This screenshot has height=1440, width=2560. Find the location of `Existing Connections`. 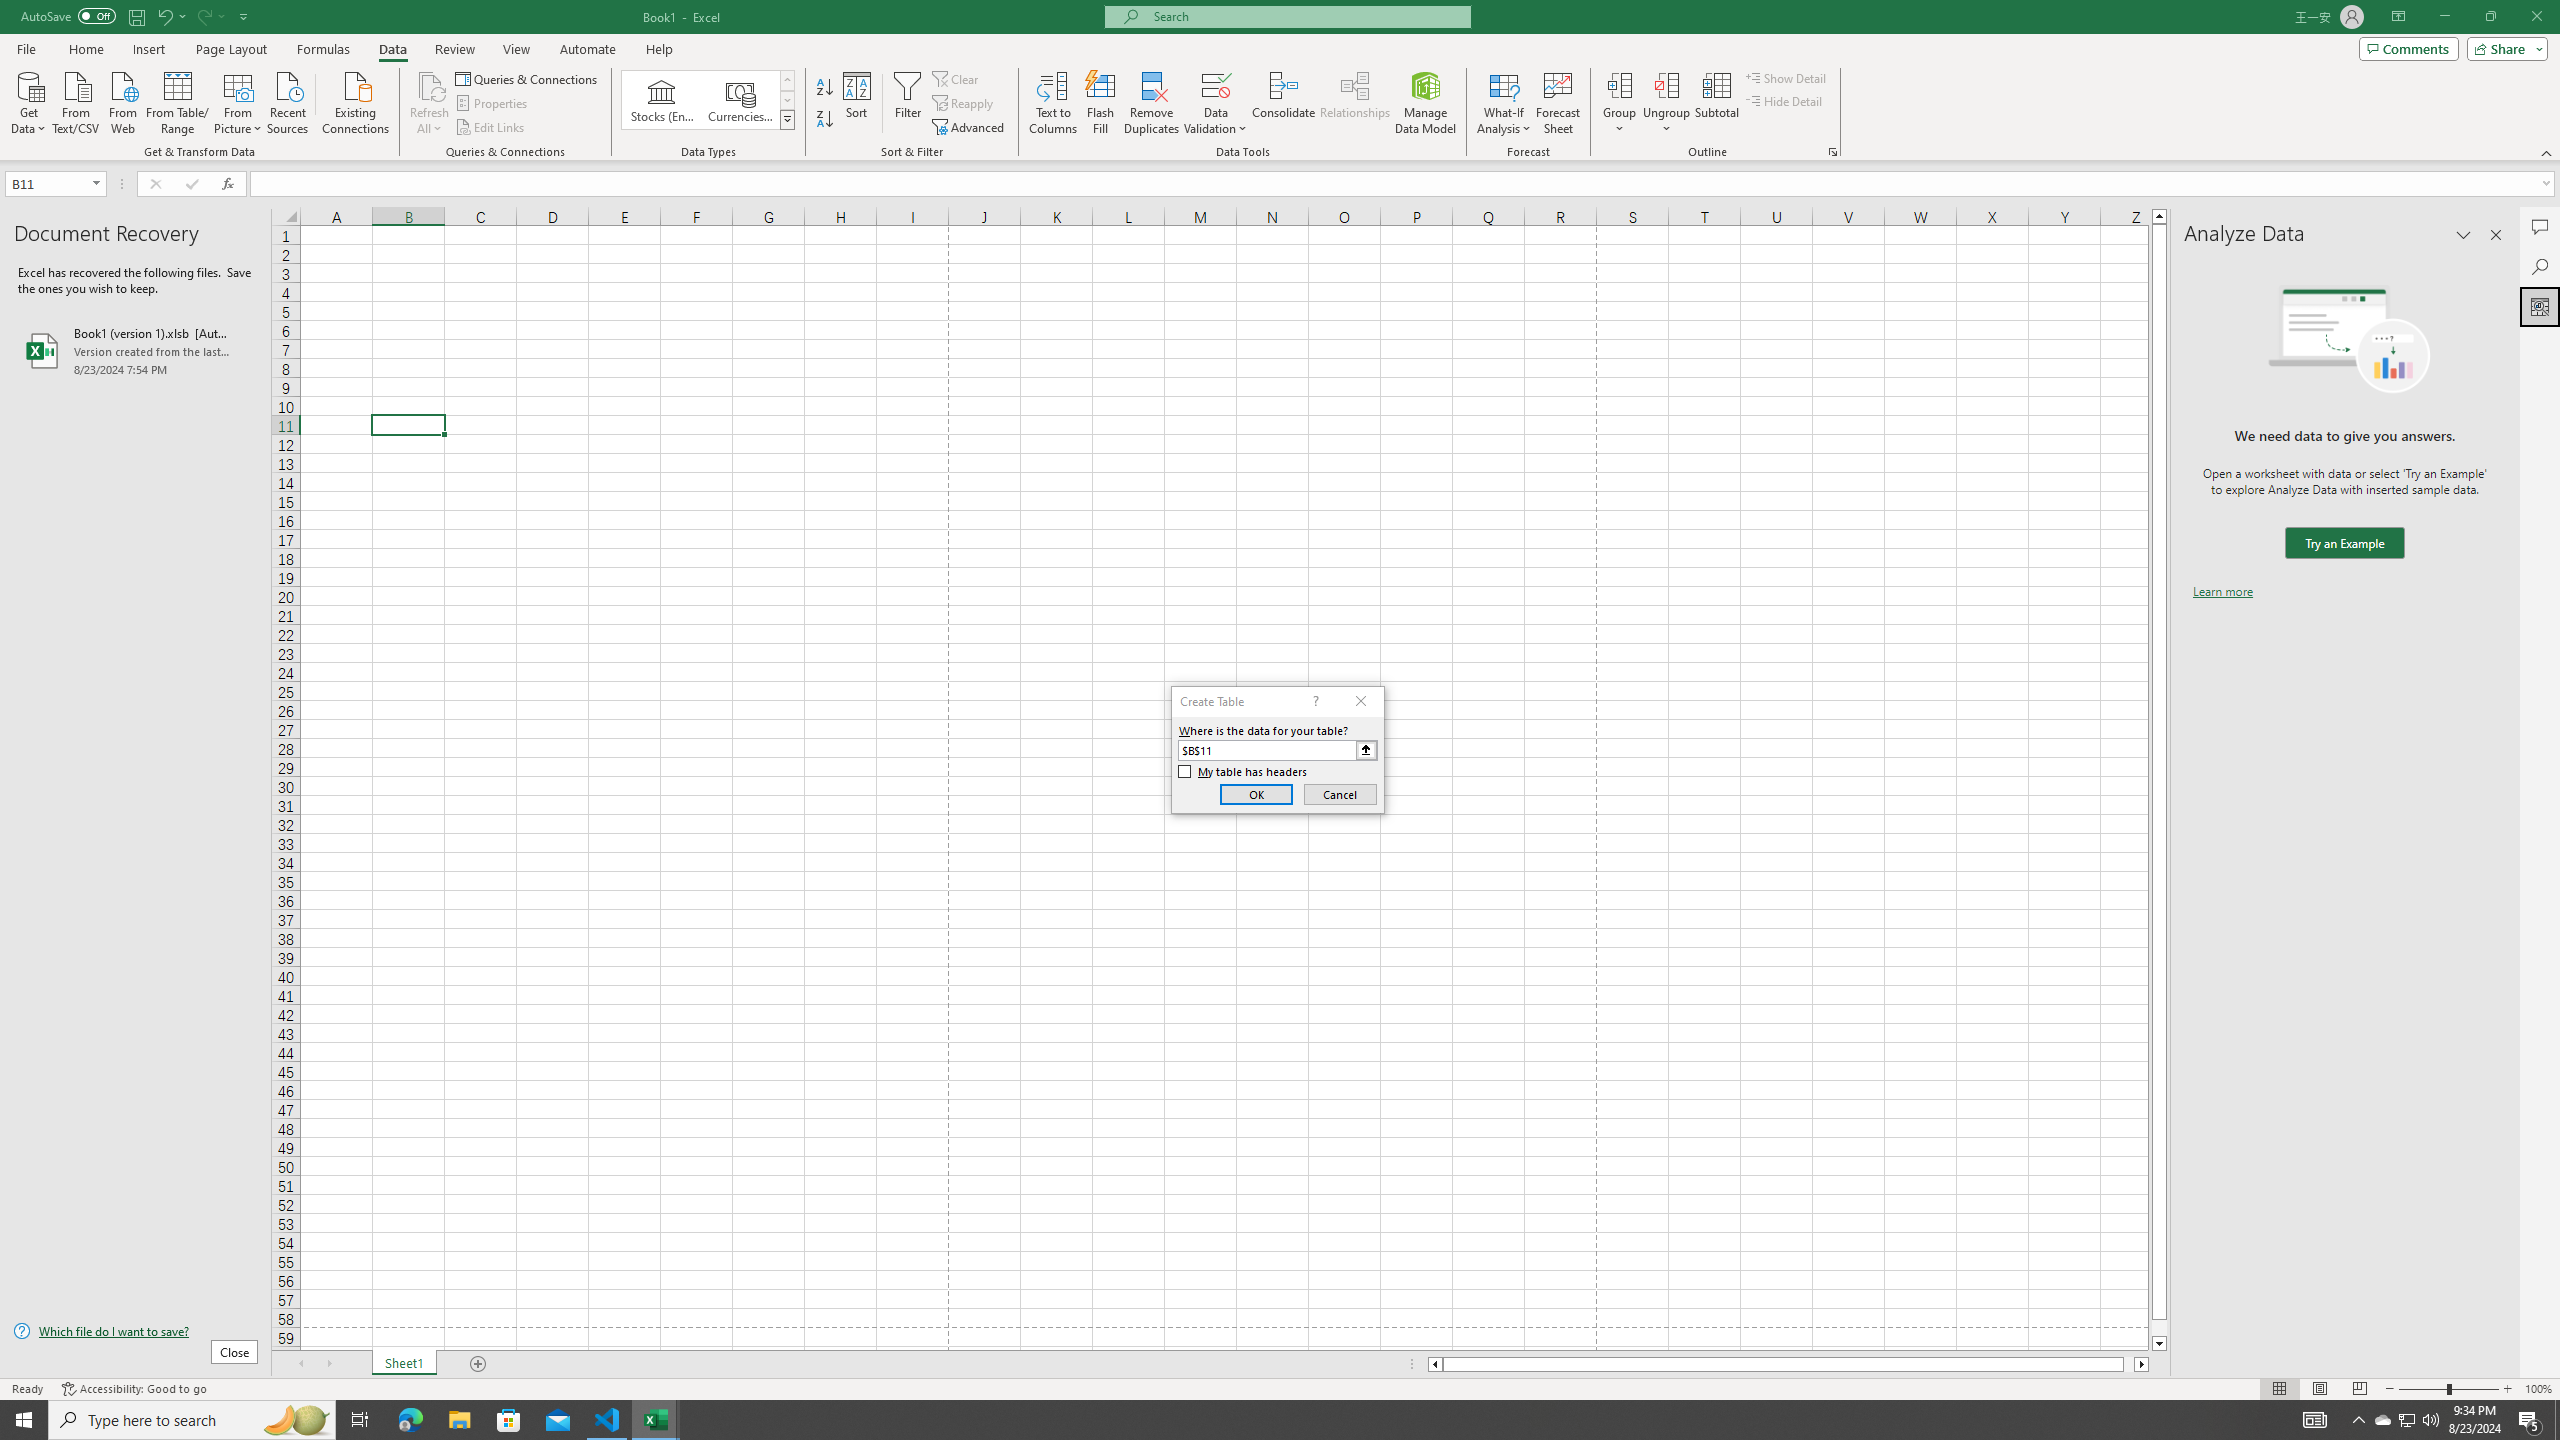

Existing Connections is located at coordinates (356, 101).